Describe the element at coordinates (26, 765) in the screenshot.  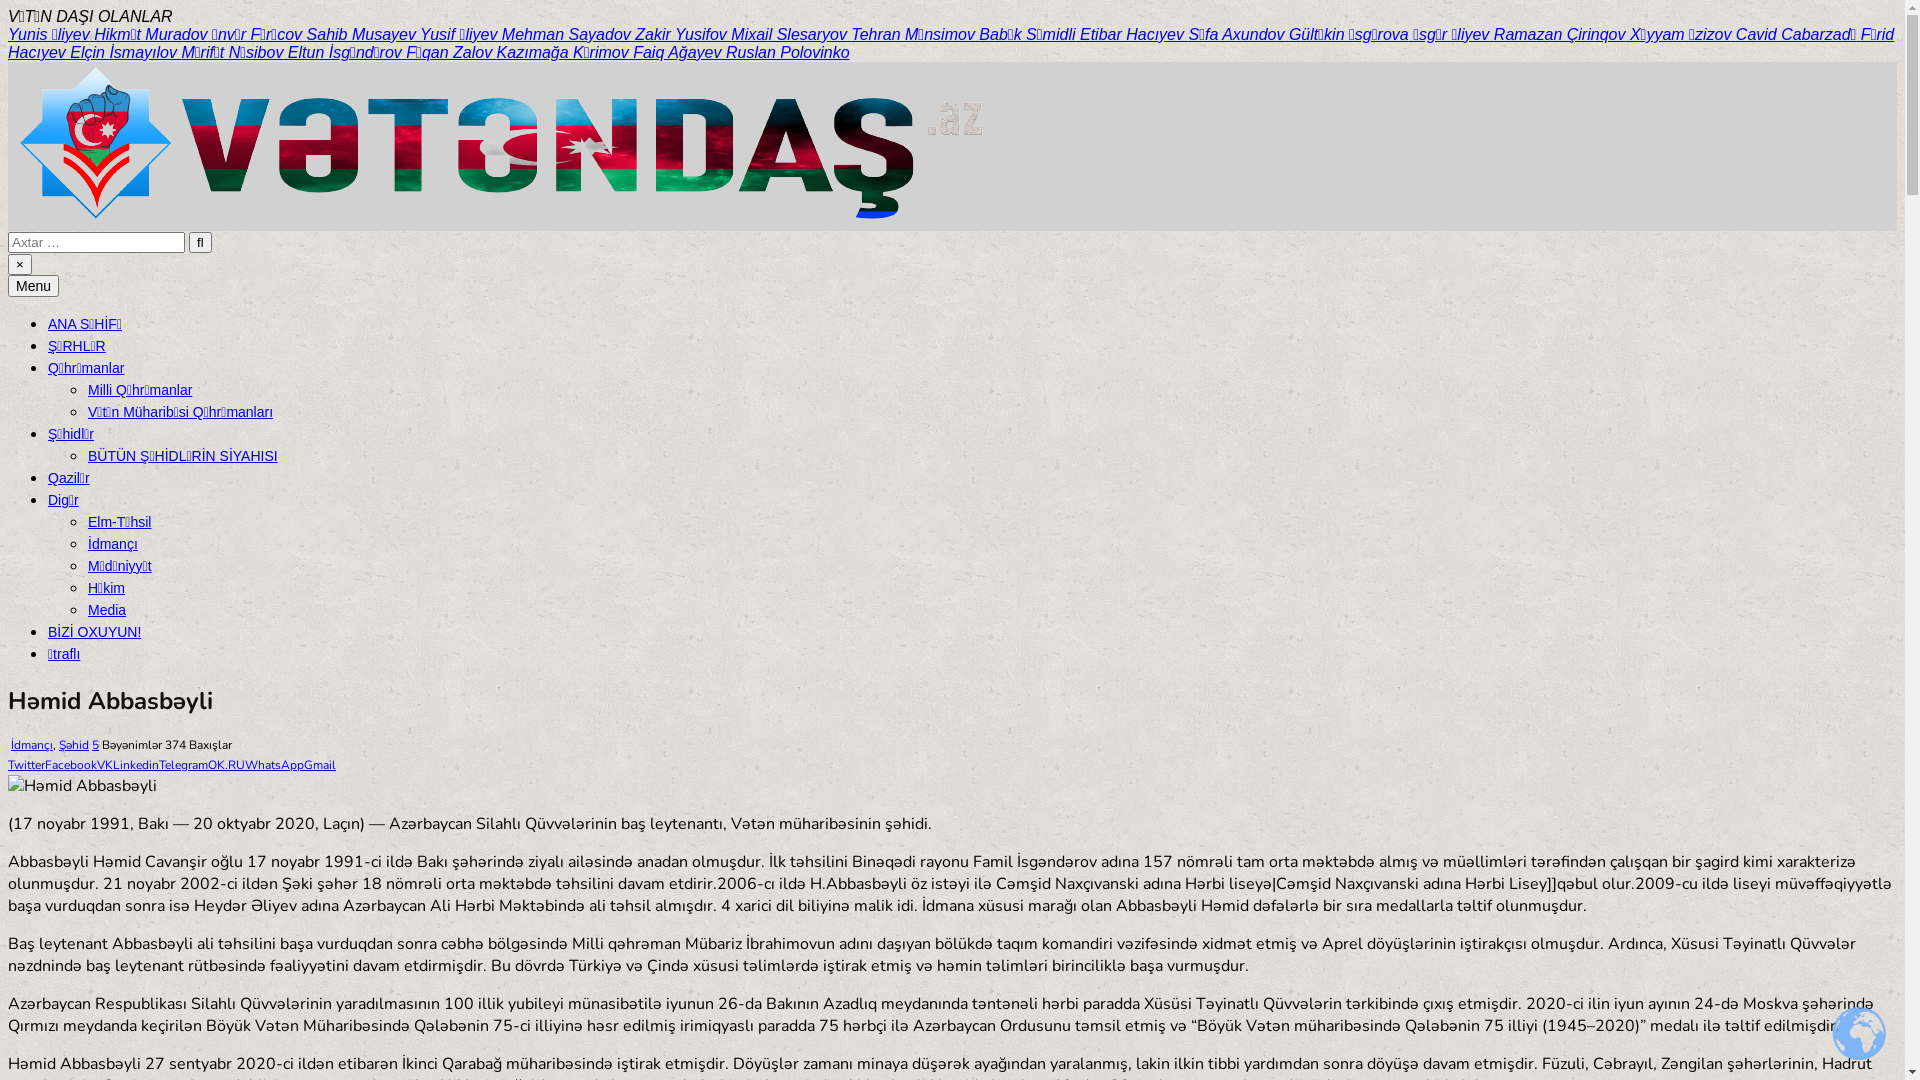
I see `Twitter` at that location.